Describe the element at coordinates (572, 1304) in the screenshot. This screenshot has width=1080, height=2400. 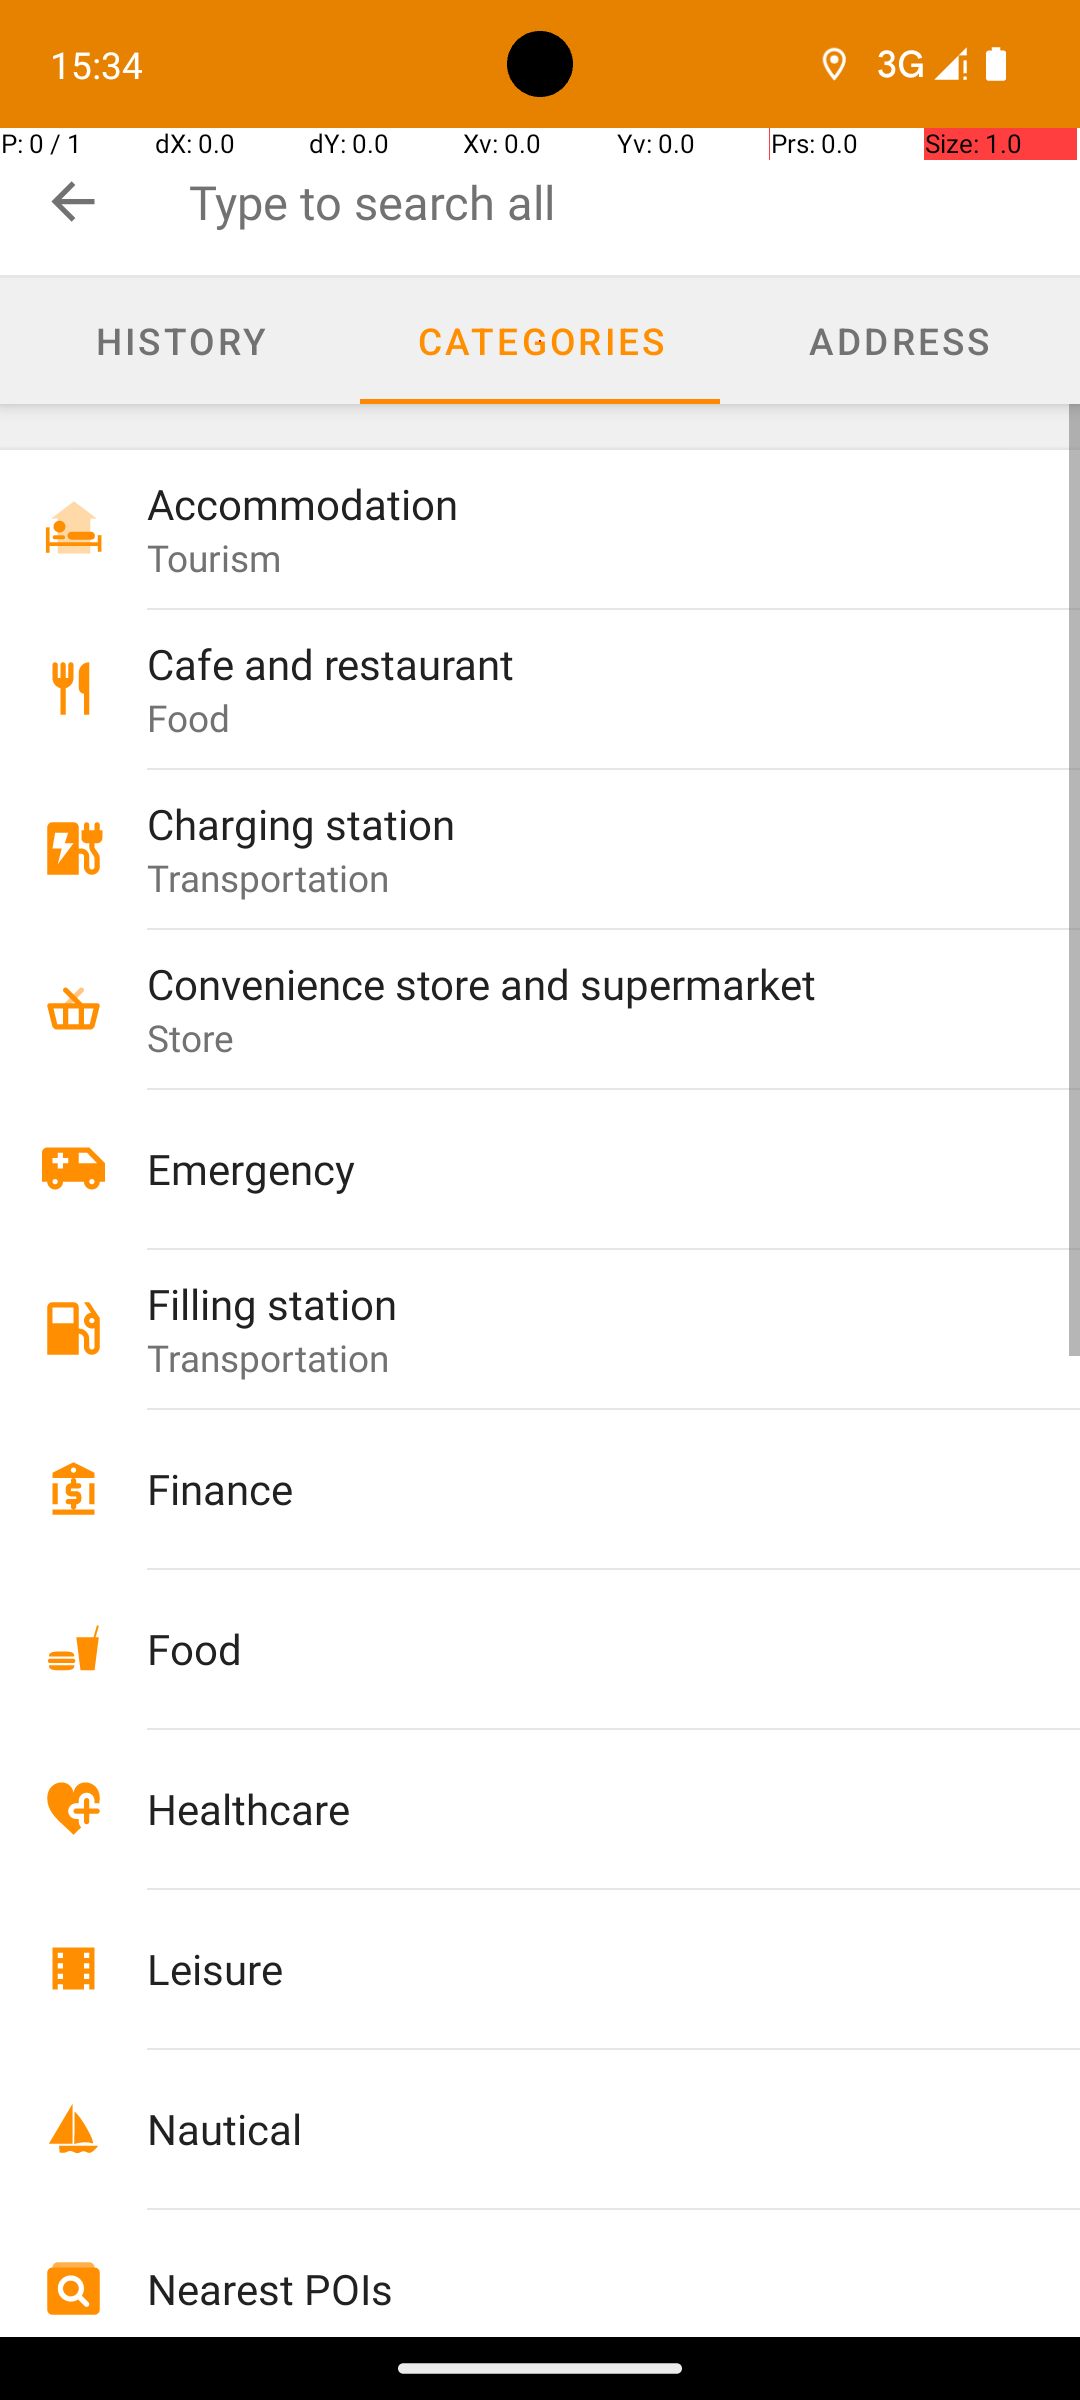
I see `Filling station` at that location.